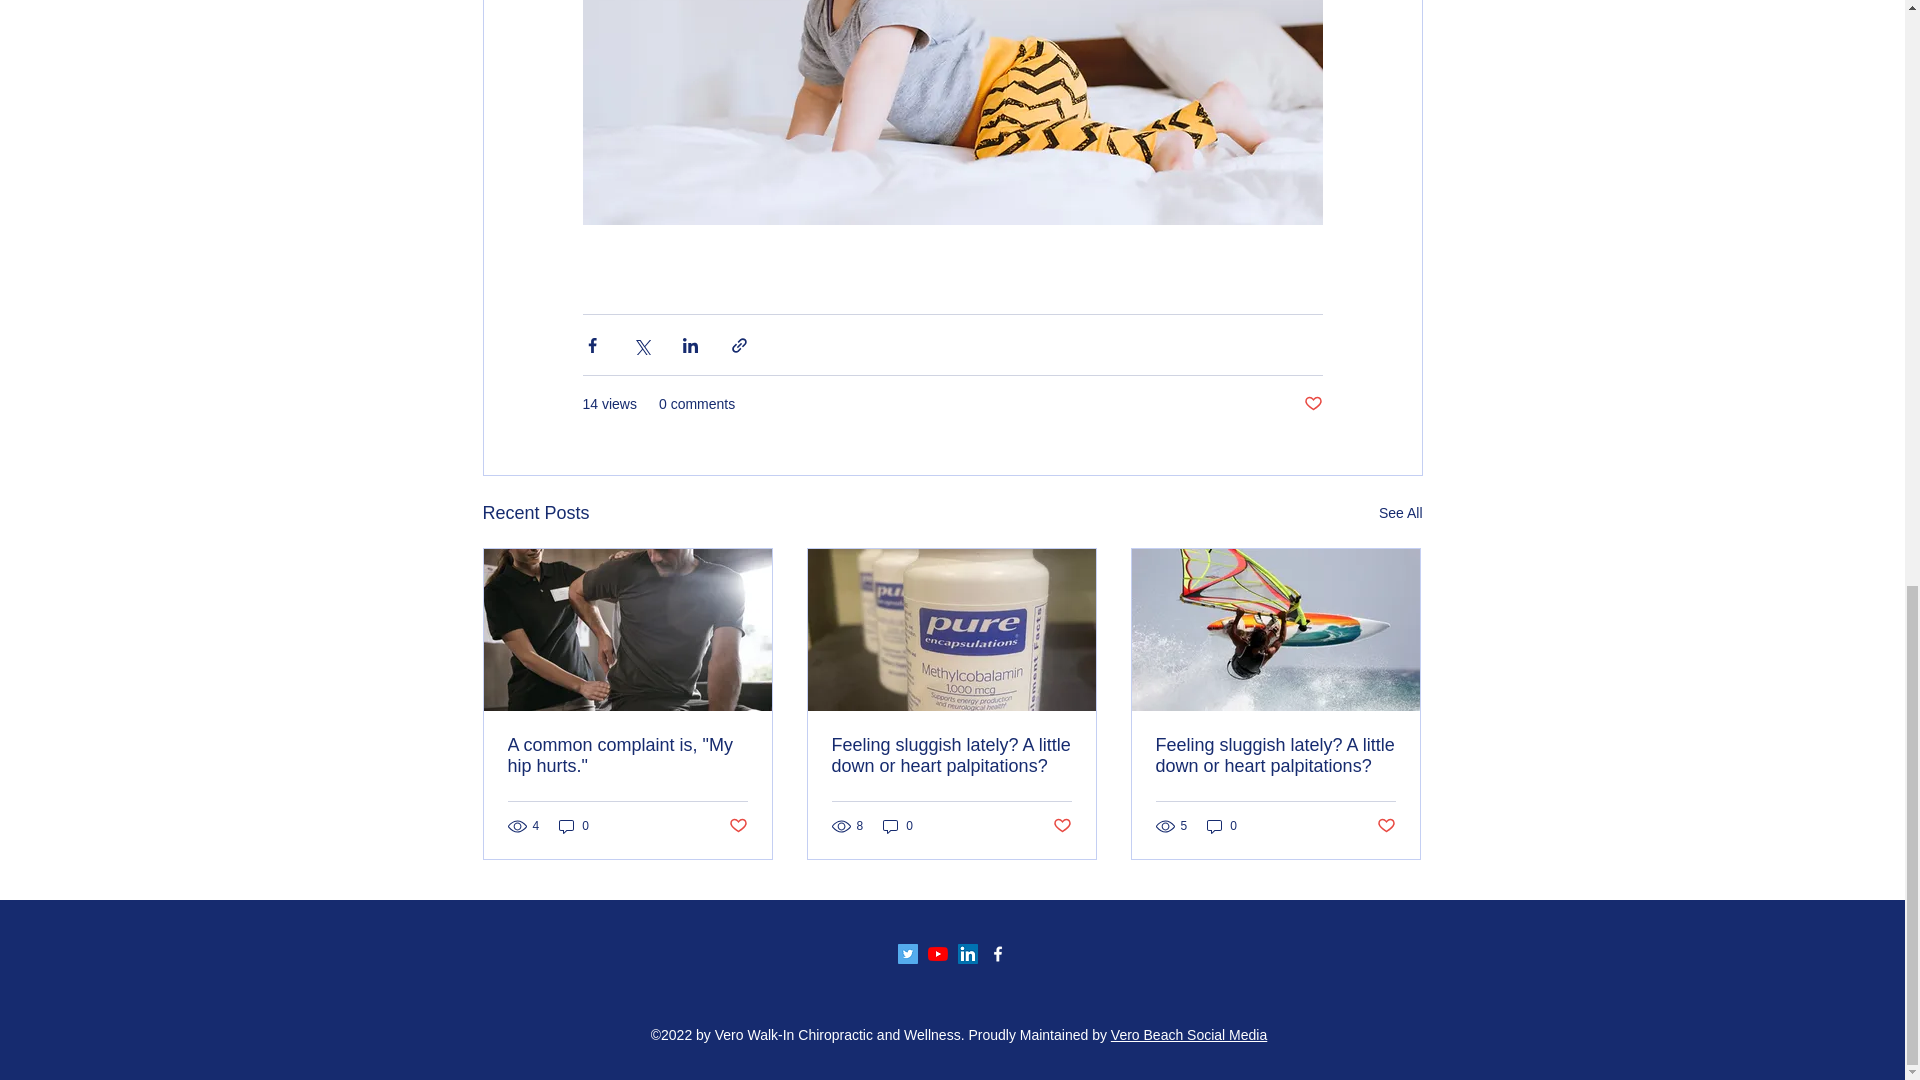 The height and width of the screenshot is (1080, 1920). I want to click on Post not marked as liked, so click(1312, 404).